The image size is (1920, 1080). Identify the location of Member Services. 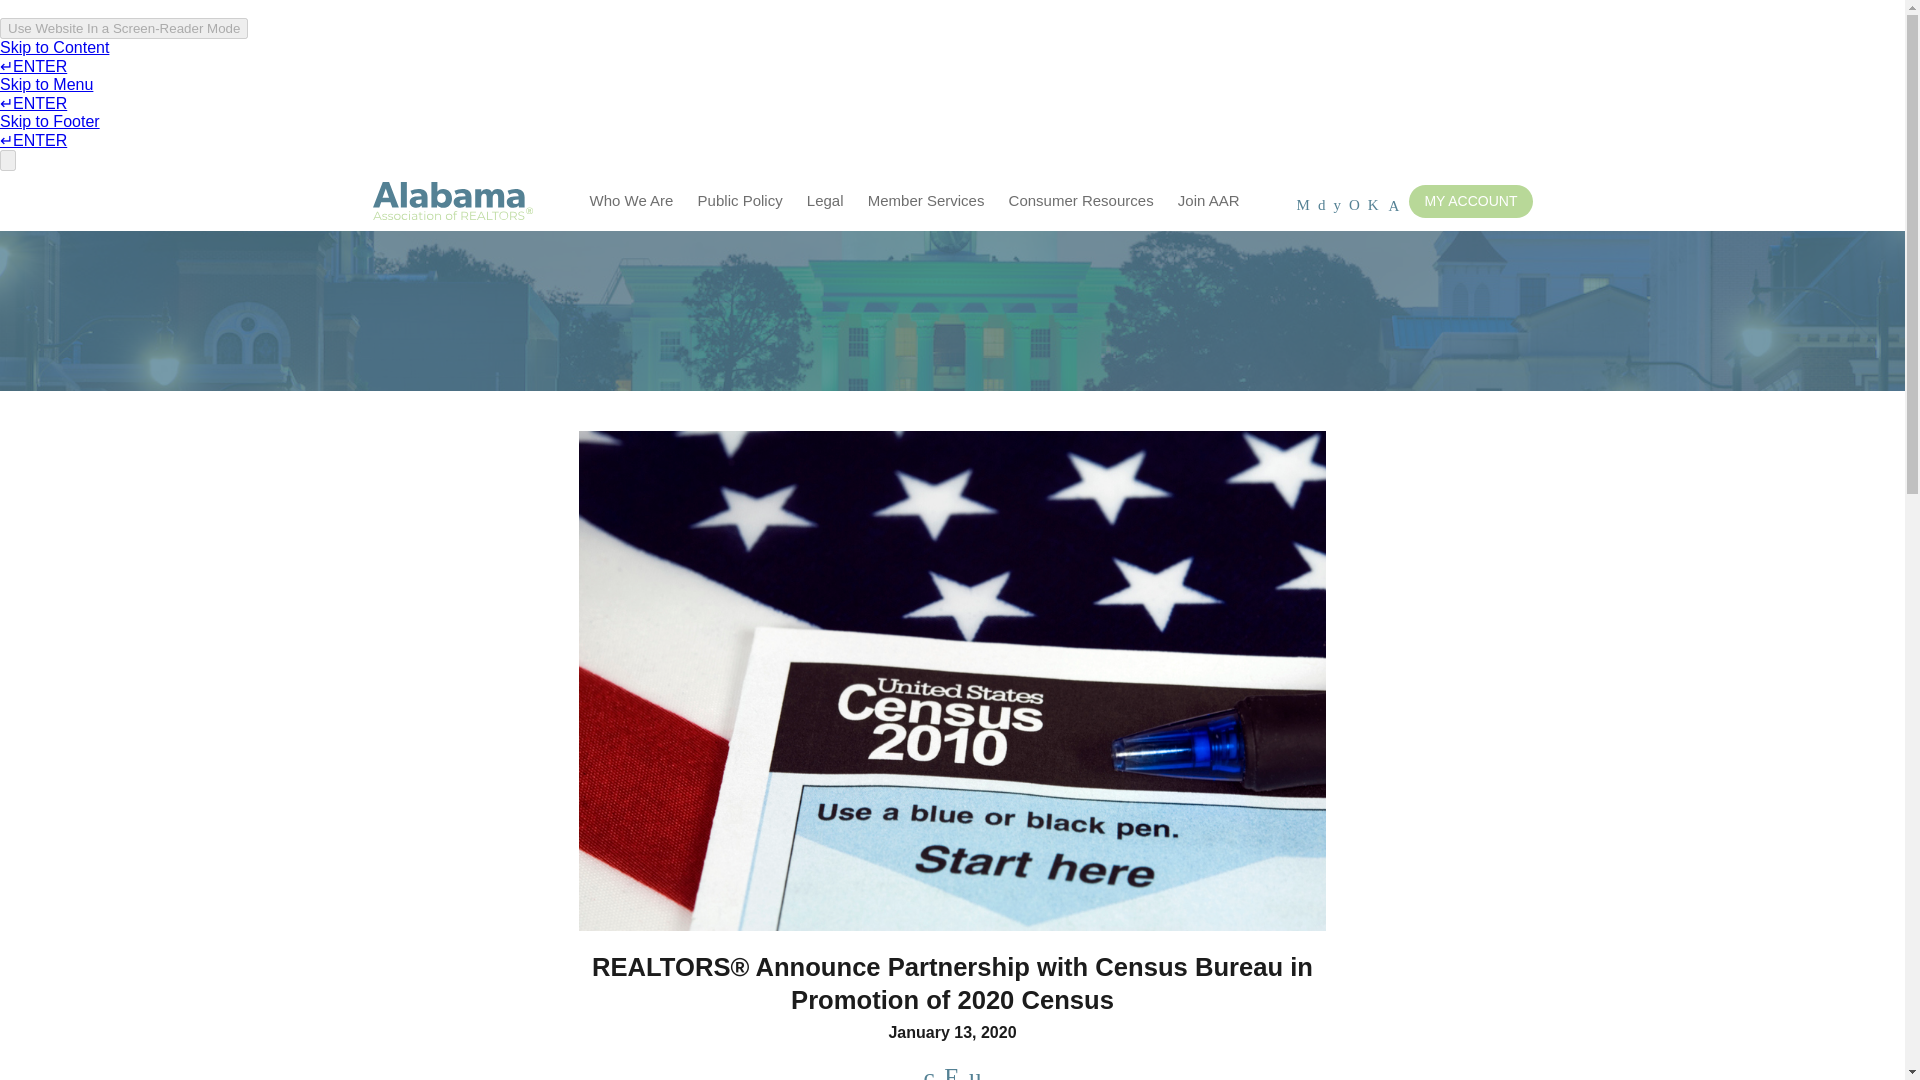
(926, 200).